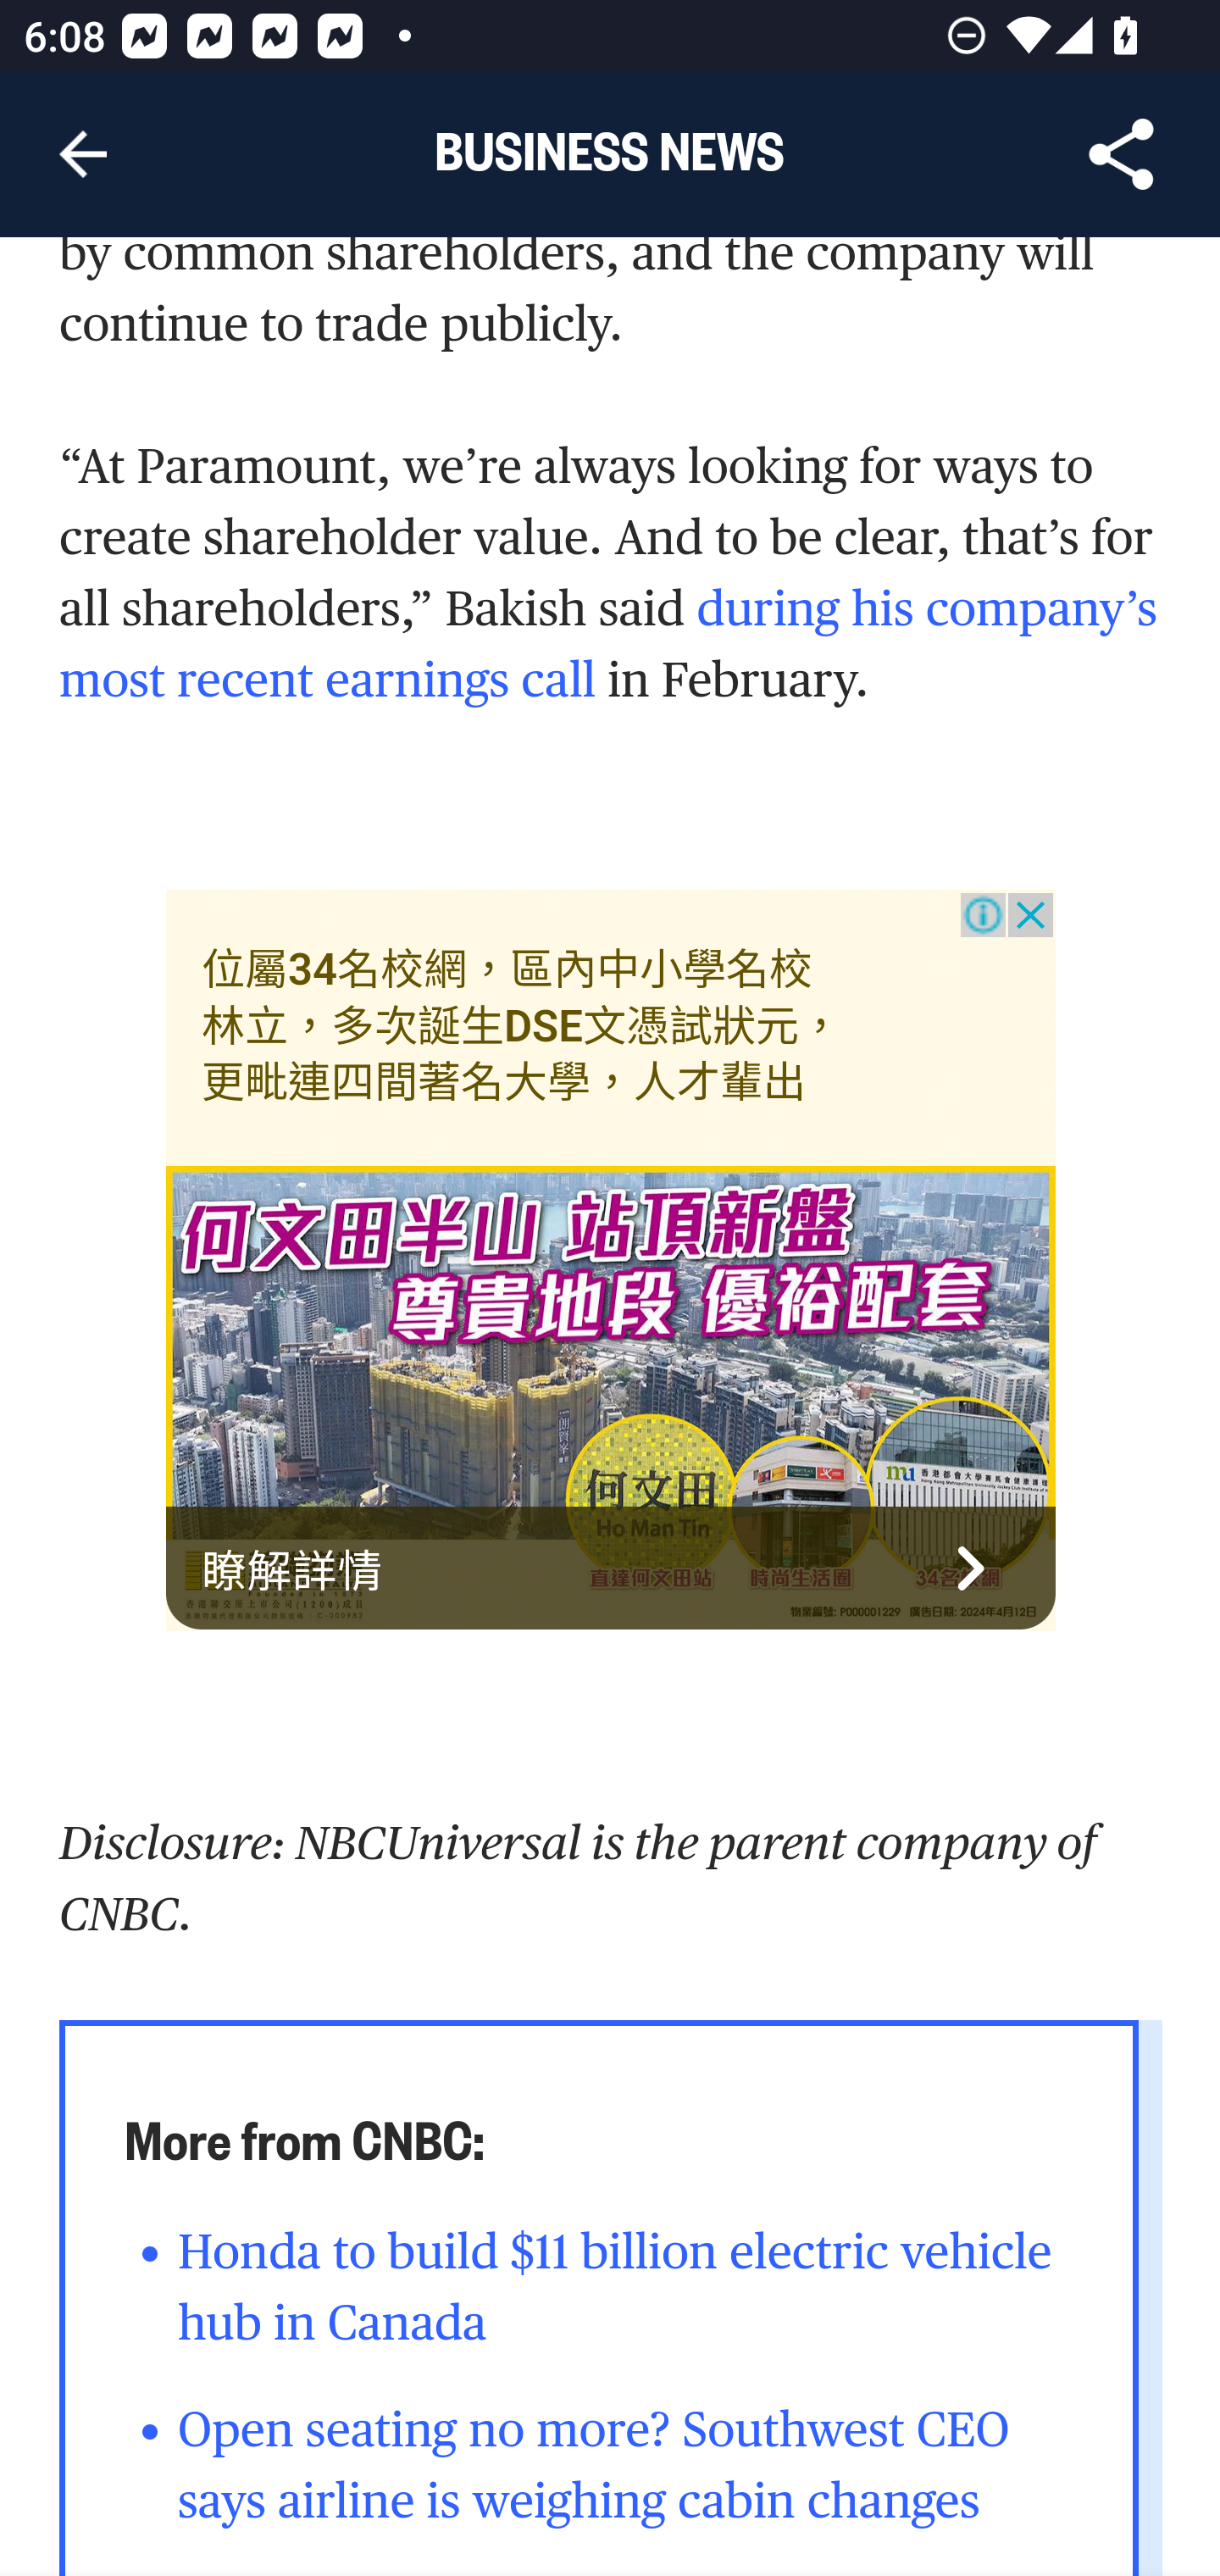  I want to click on Share Article, button, so click(1122, 154).